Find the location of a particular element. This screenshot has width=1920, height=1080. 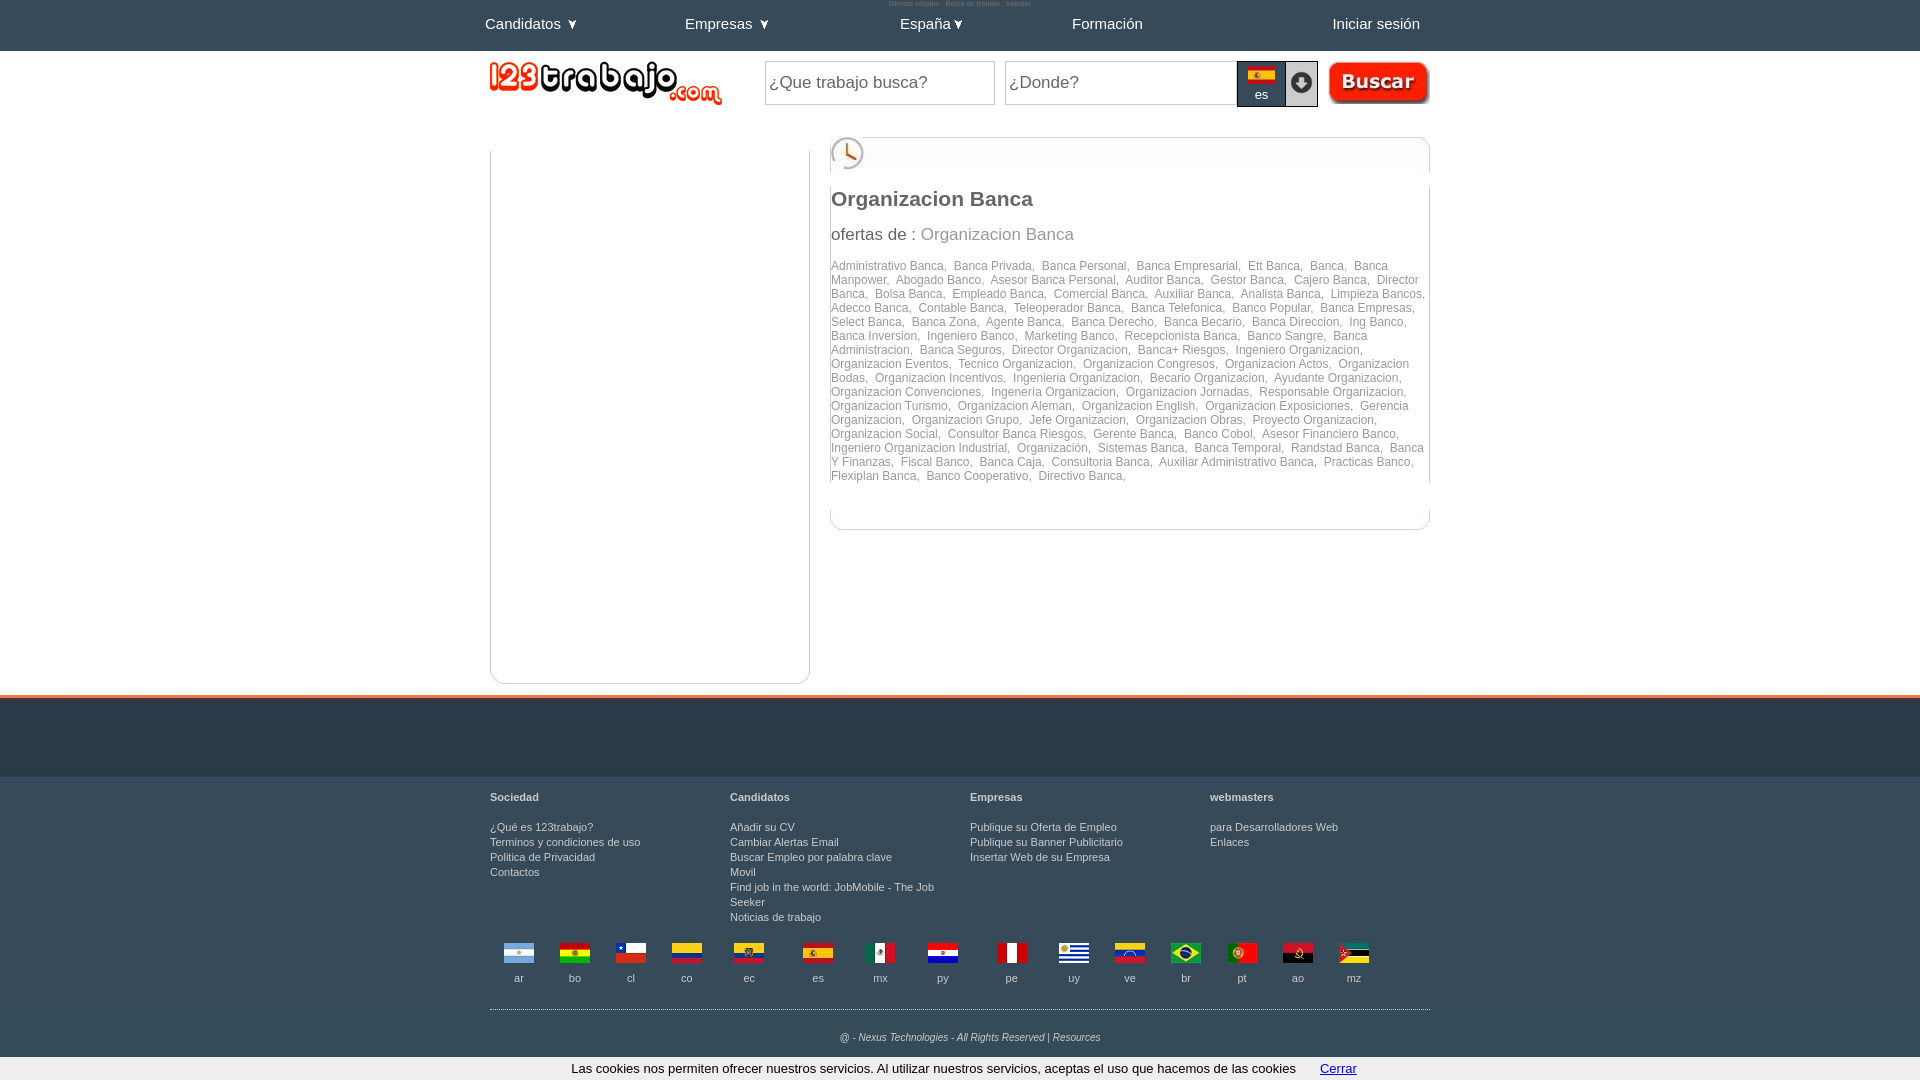

Contactos is located at coordinates (514, 872).